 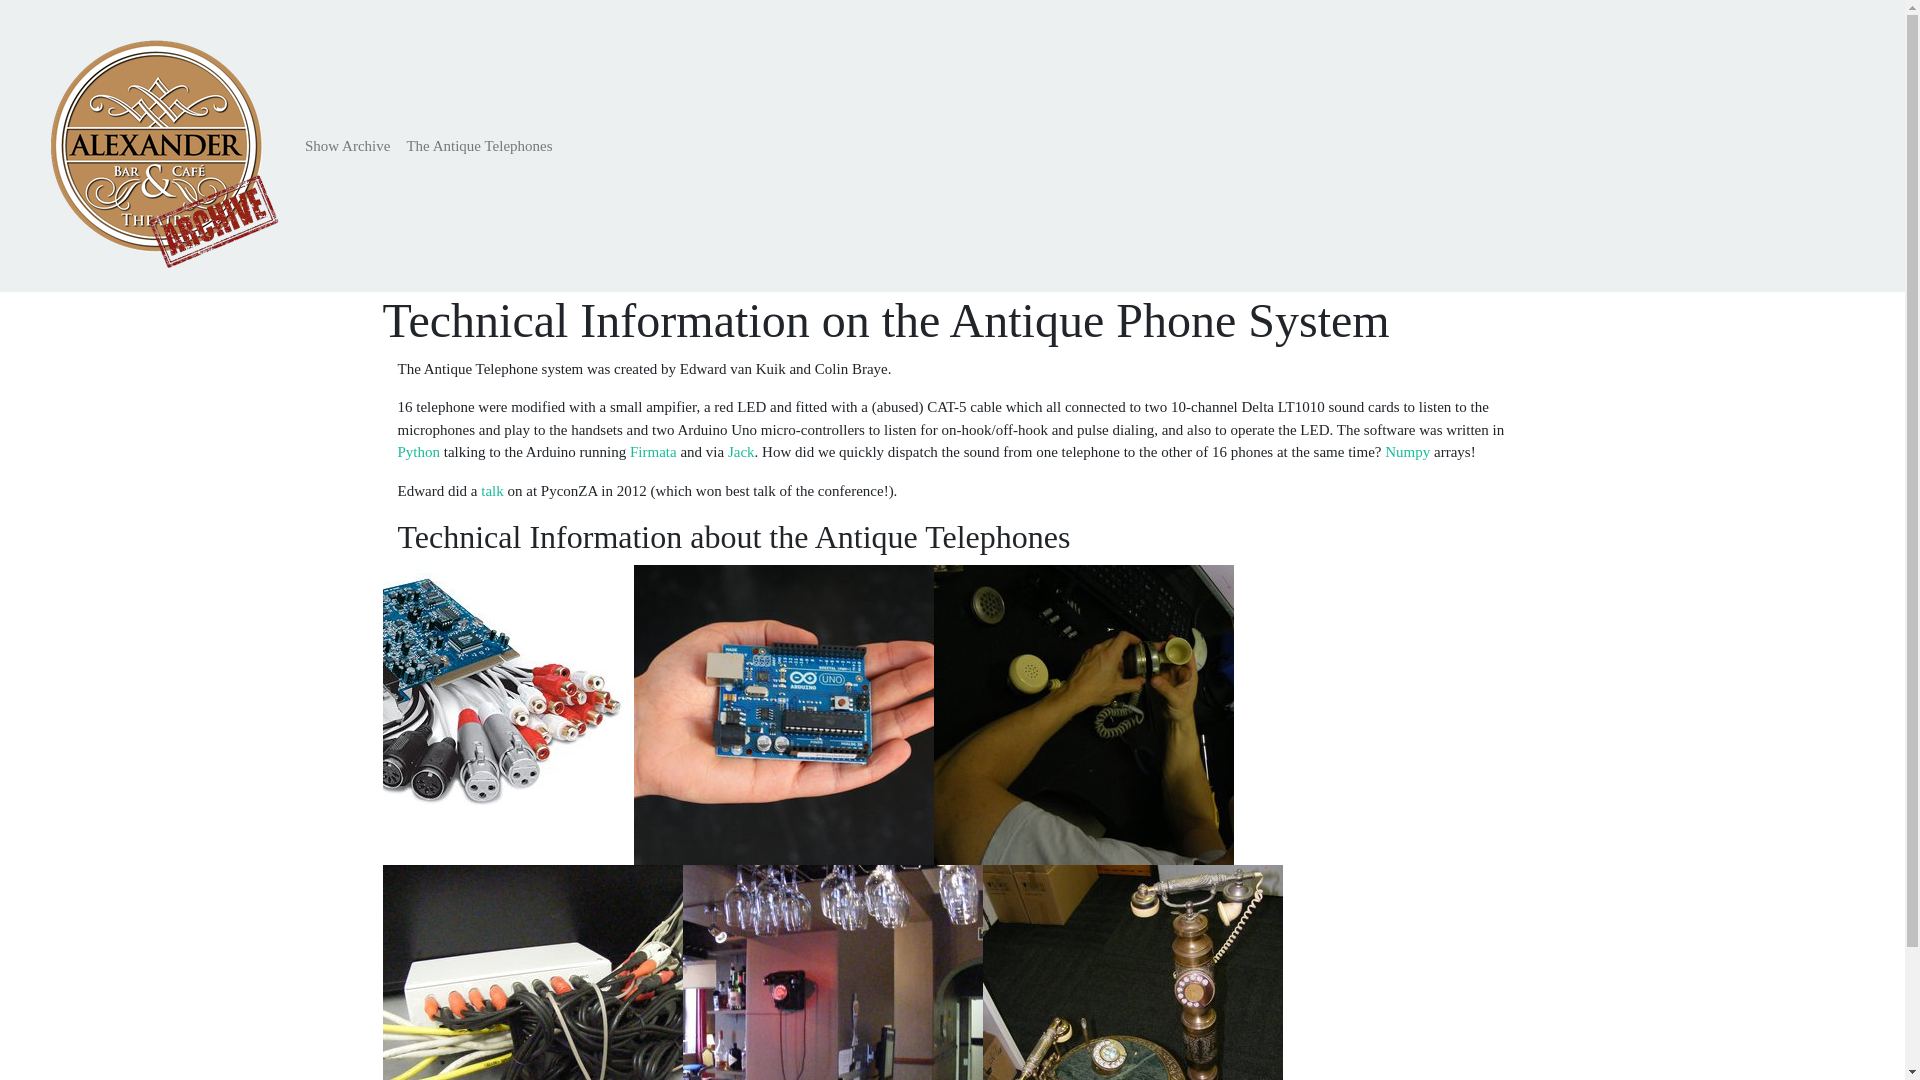 What do you see at coordinates (478, 146) in the screenshot?
I see `The Antique Telephones` at bounding box center [478, 146].